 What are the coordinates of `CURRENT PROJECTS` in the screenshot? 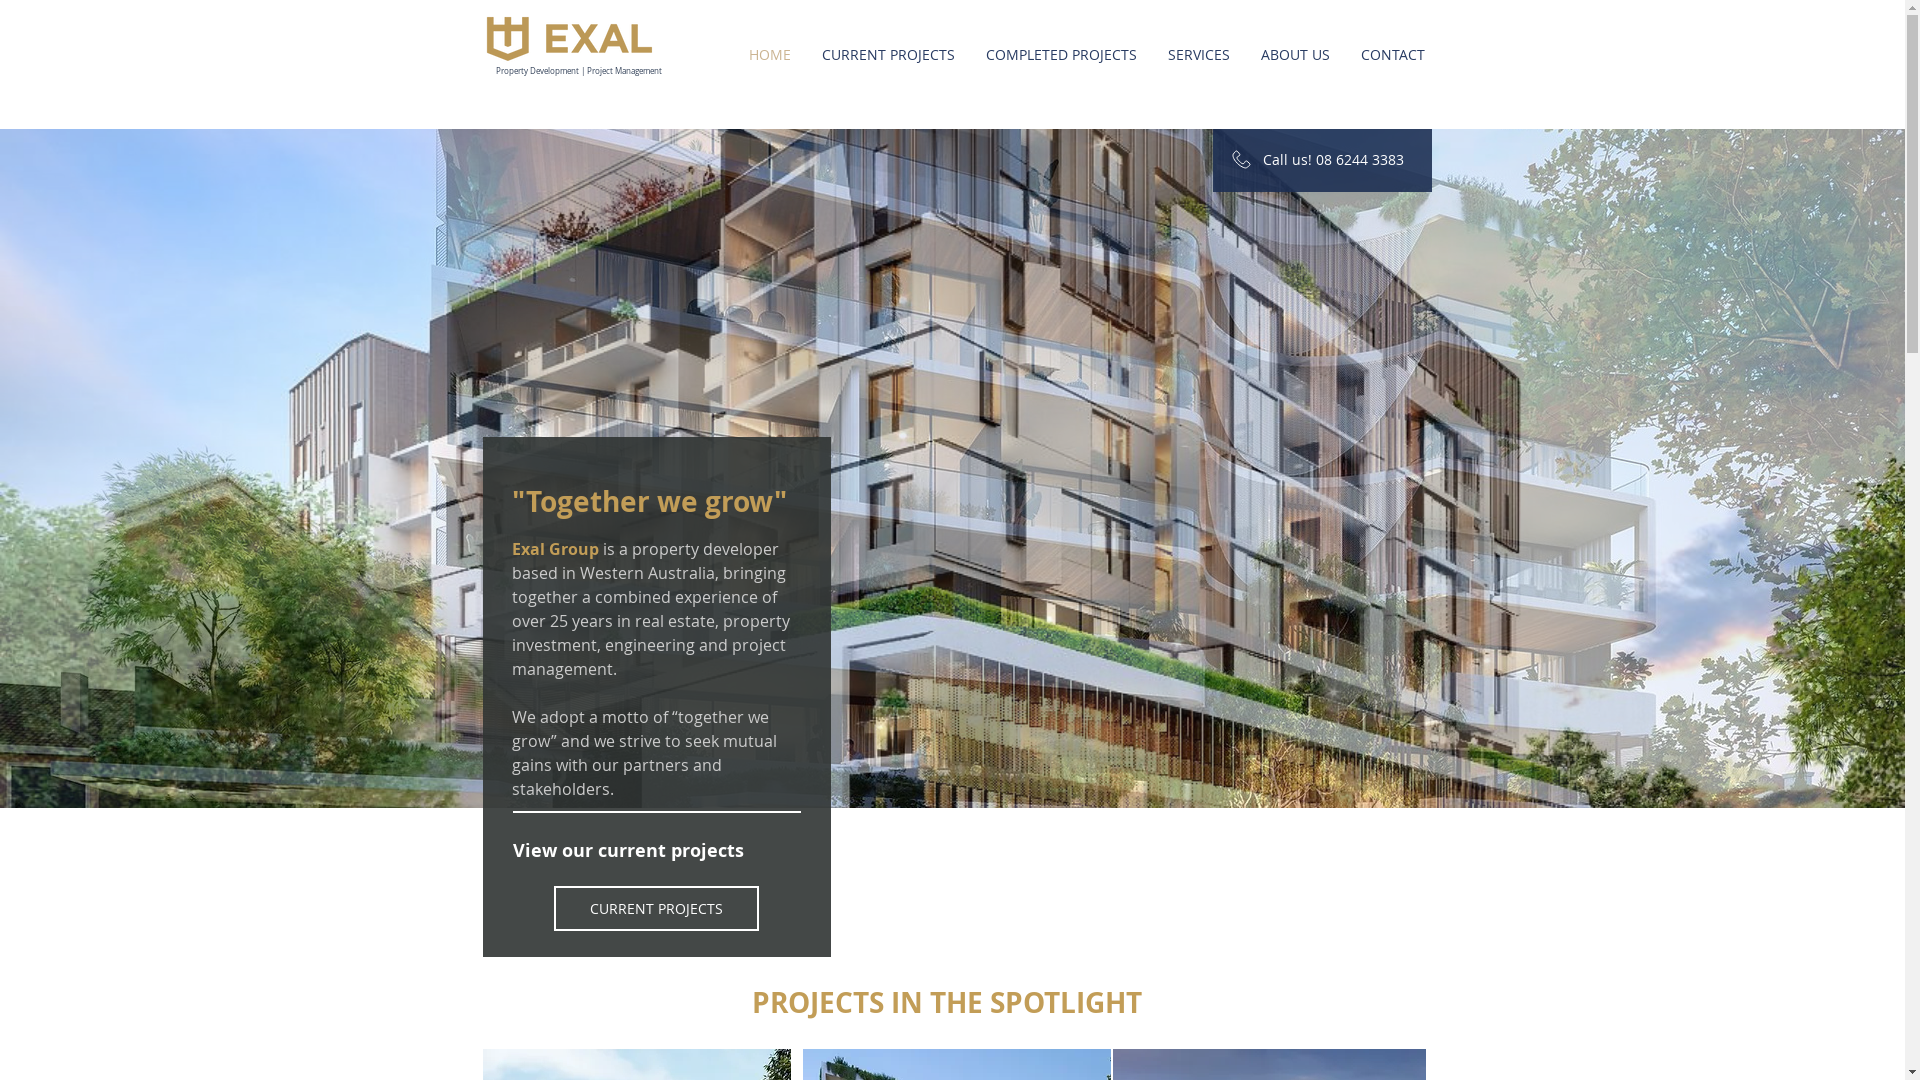 It's located at (888, 55).